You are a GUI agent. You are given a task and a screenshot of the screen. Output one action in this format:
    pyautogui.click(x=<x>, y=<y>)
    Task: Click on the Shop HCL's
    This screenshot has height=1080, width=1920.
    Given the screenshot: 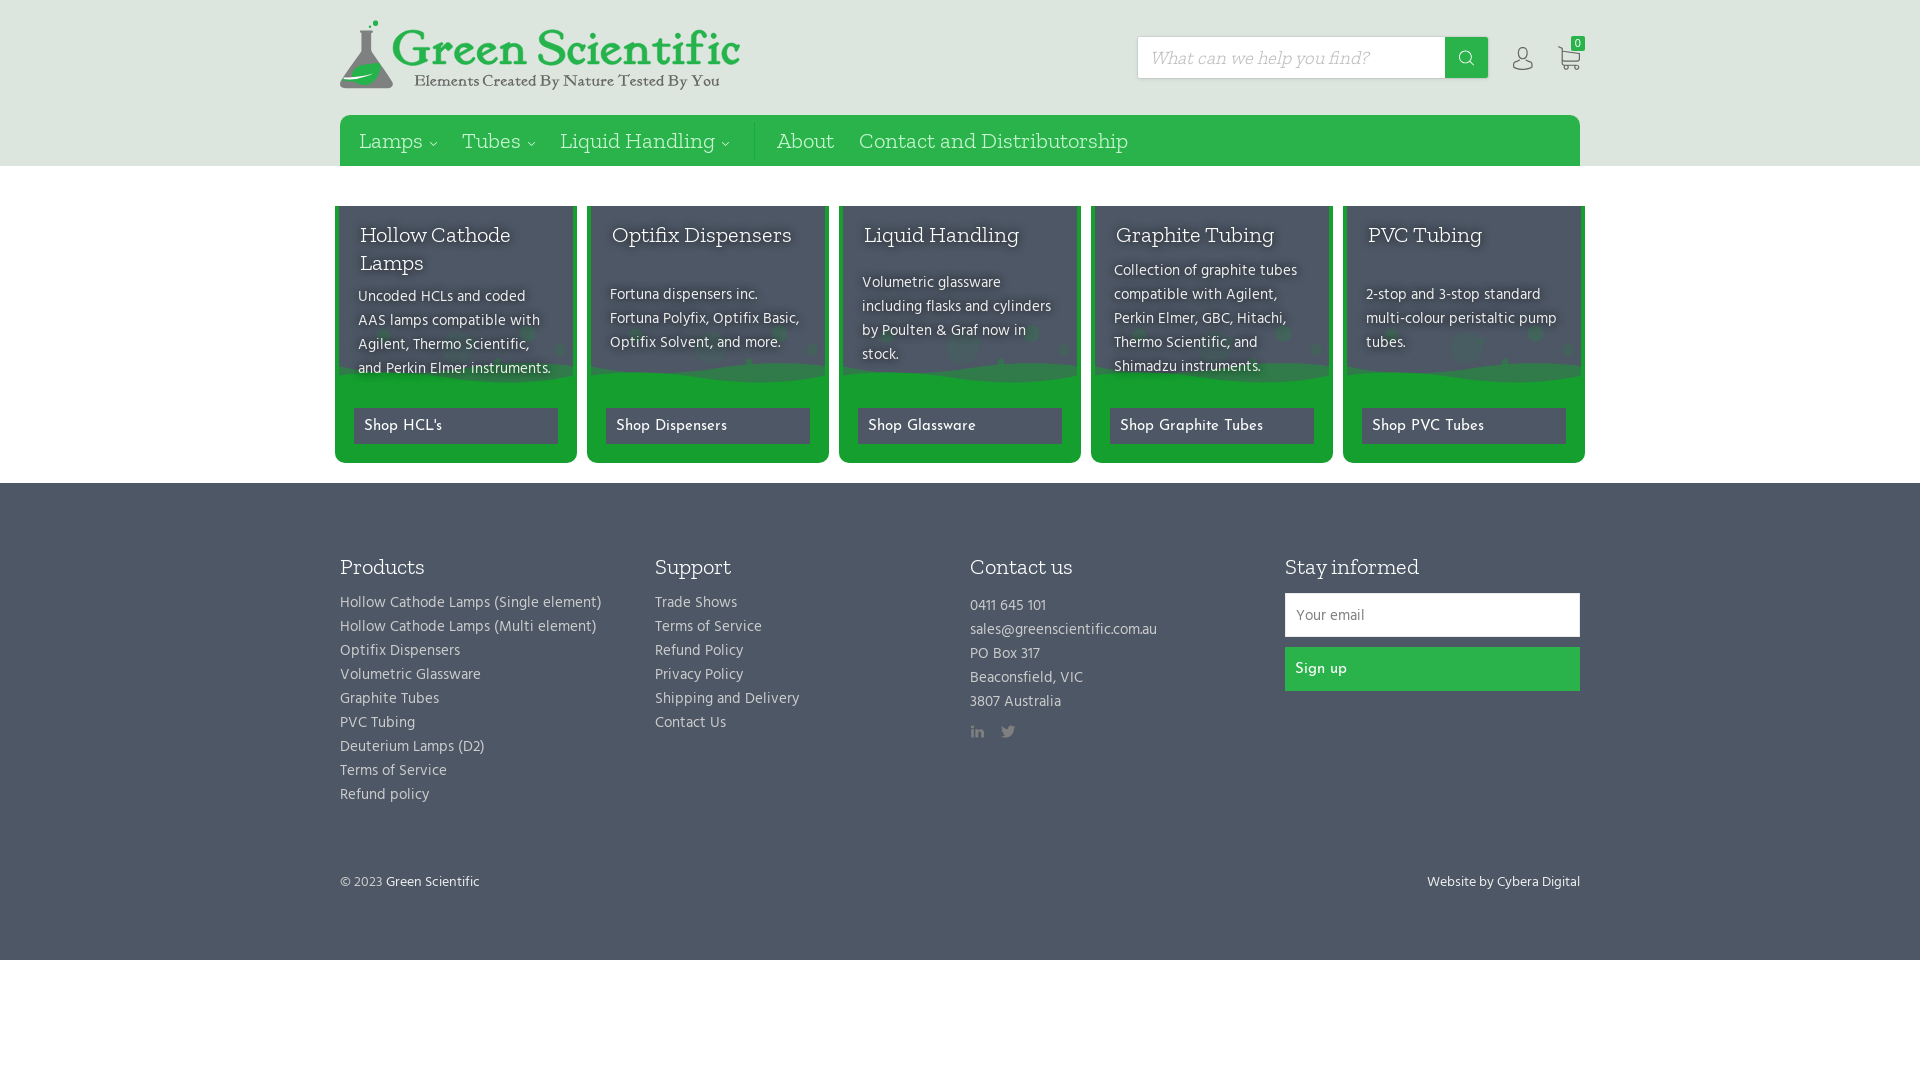 What is the action you would take?
    pyautogui.click(x=456, y=426)
    